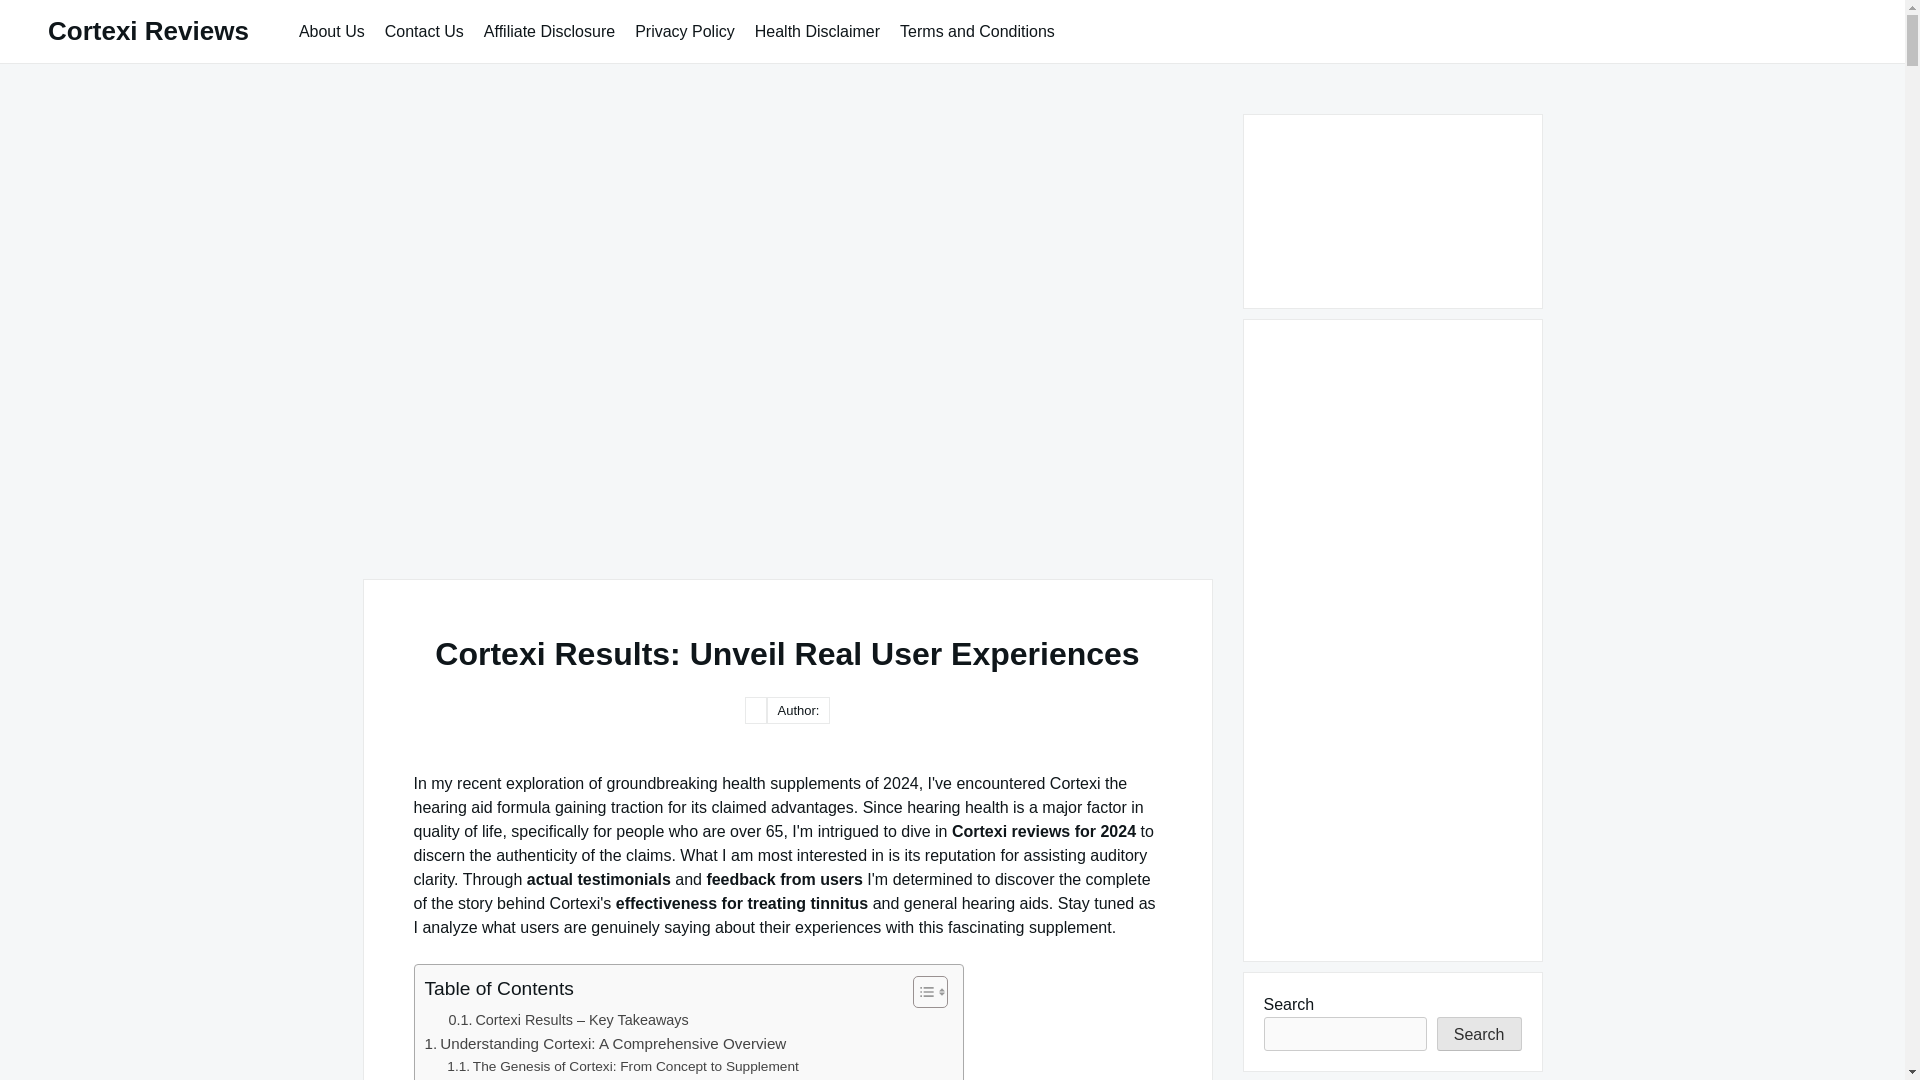 The image size is (1920, 1080). Describe the element at coordinates (978, 30) in the screenshot. I see `Terms and Conditions` at that location.